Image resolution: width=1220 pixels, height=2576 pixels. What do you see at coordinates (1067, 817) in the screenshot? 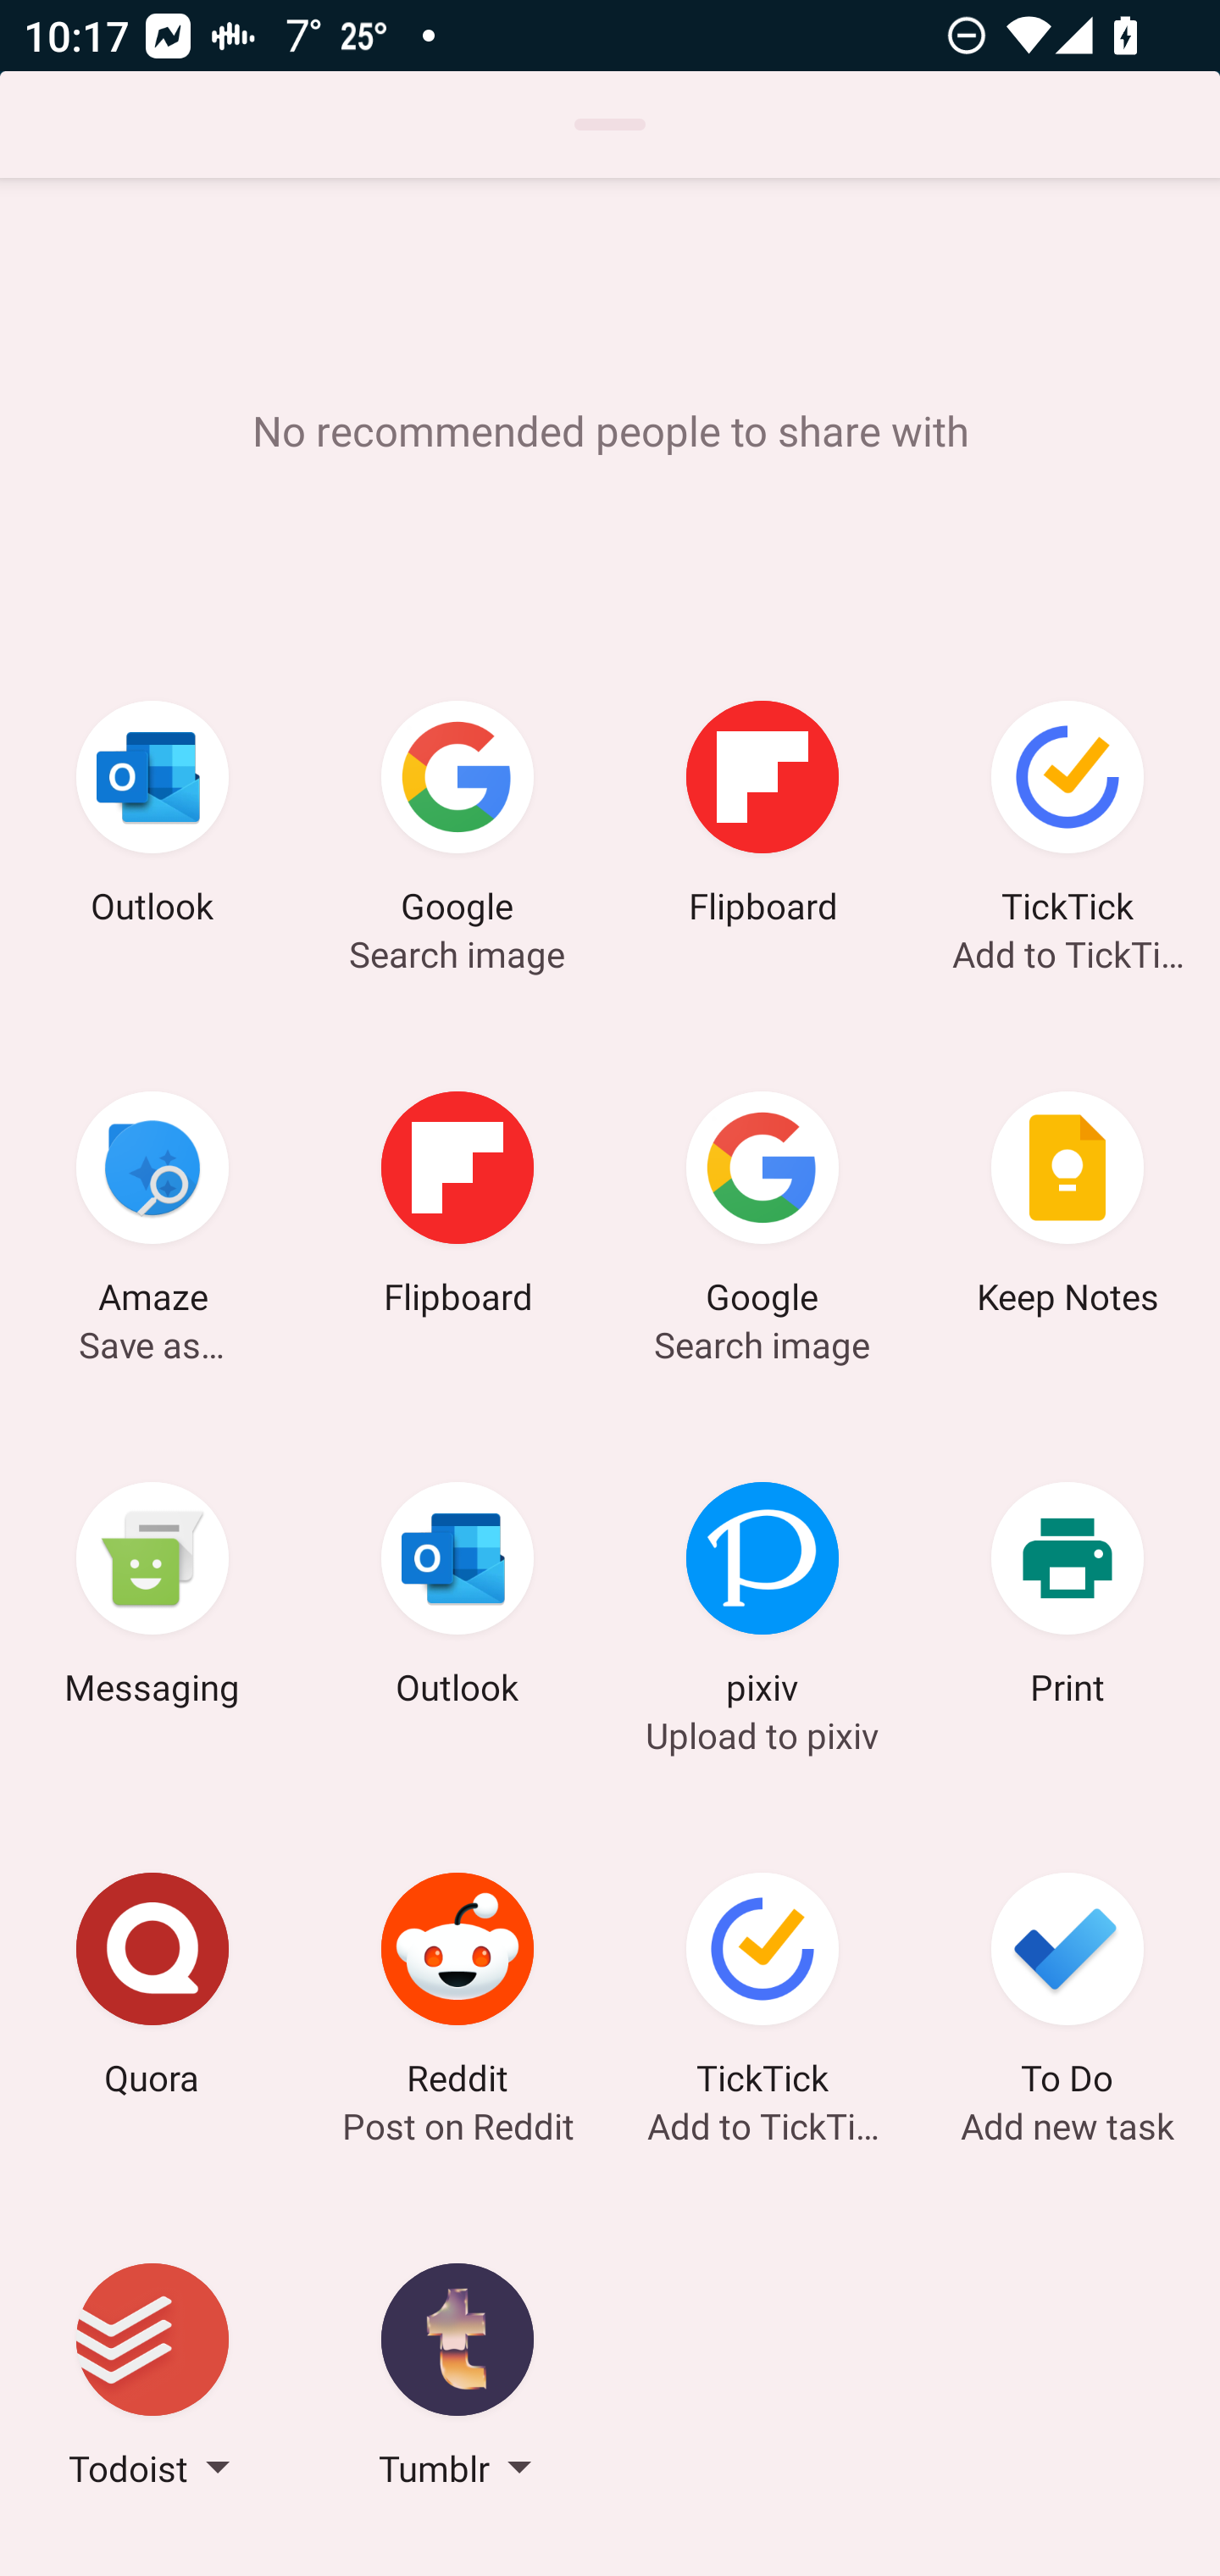
I see `TickTick Add to TickTick` at bounding box center [1067, 817].